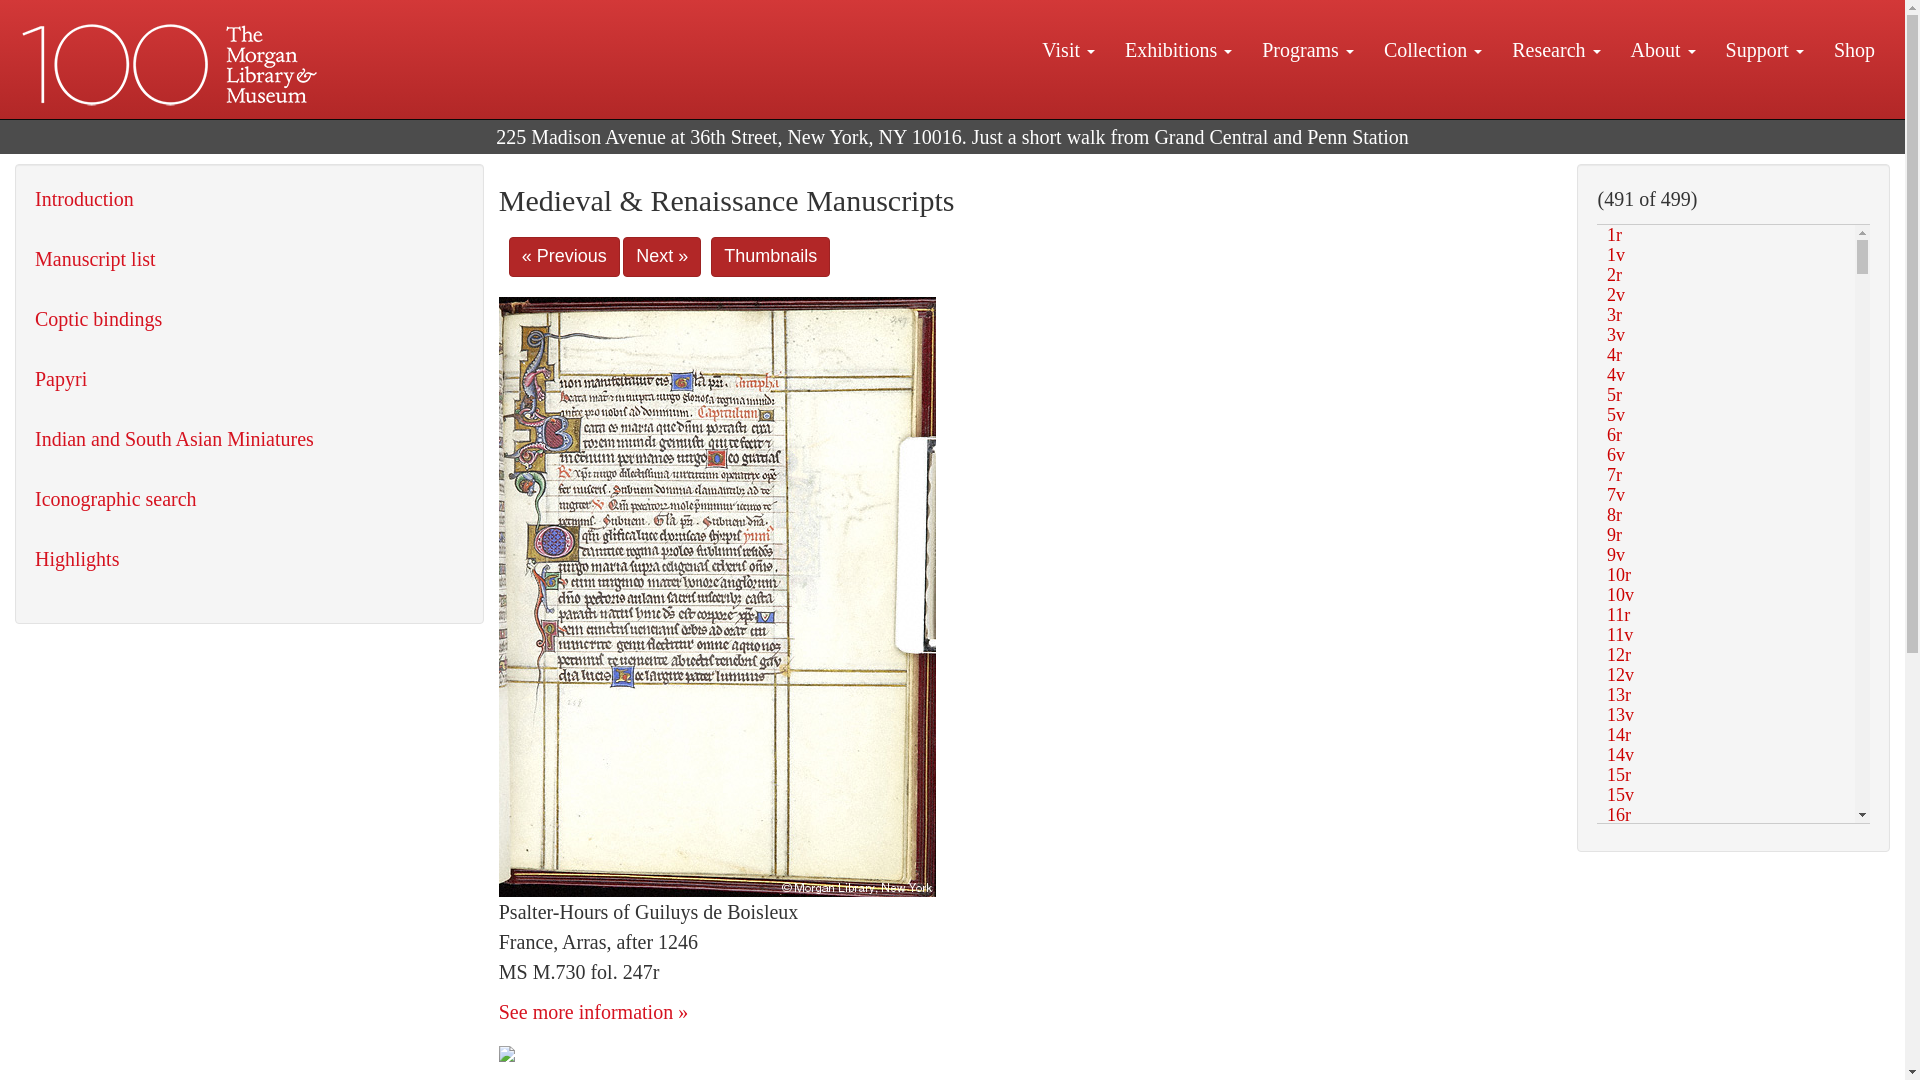 The height and width of the screenshot is (1080, 1920). Describe the element at coordinates (1307, 49) in the screenshot. I see `Programs` at that location.